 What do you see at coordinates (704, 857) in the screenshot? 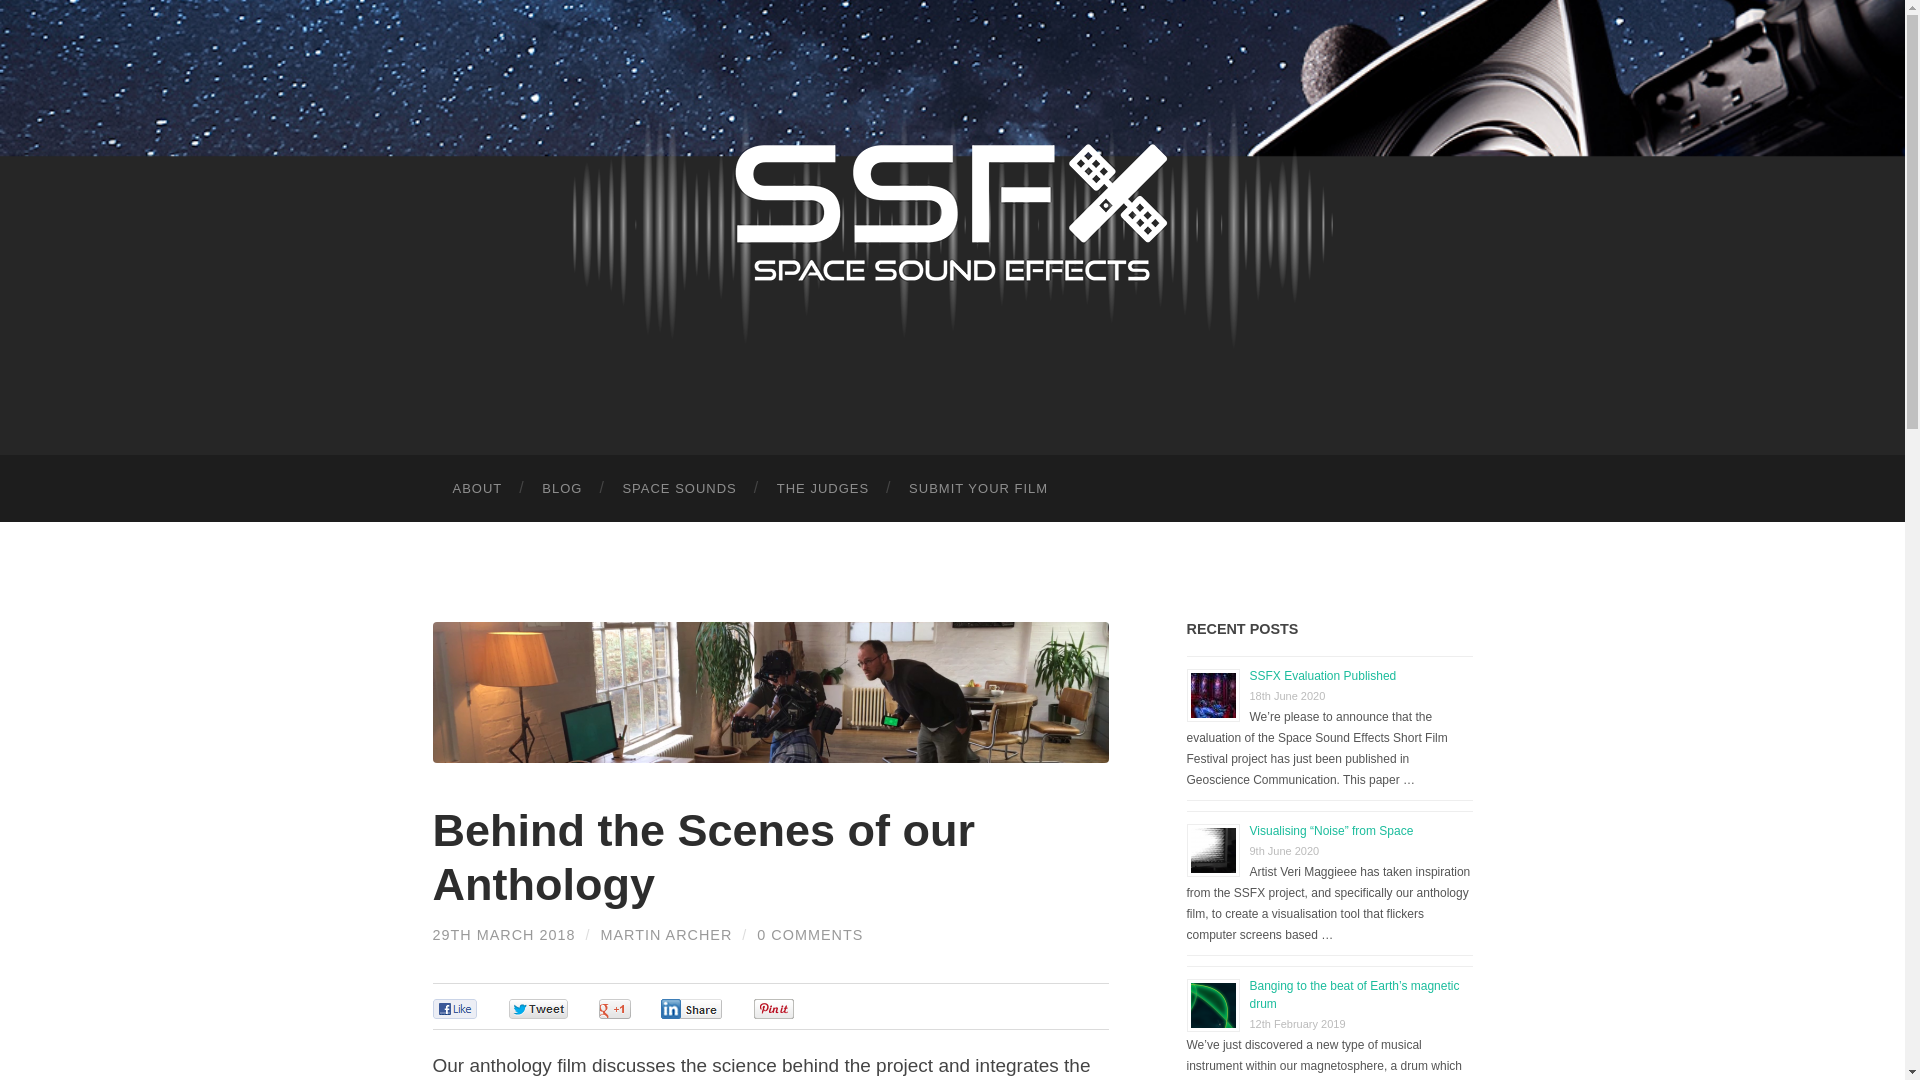
I see `Behind the Scenes of our Anthology` at bounding box center [704, 857].